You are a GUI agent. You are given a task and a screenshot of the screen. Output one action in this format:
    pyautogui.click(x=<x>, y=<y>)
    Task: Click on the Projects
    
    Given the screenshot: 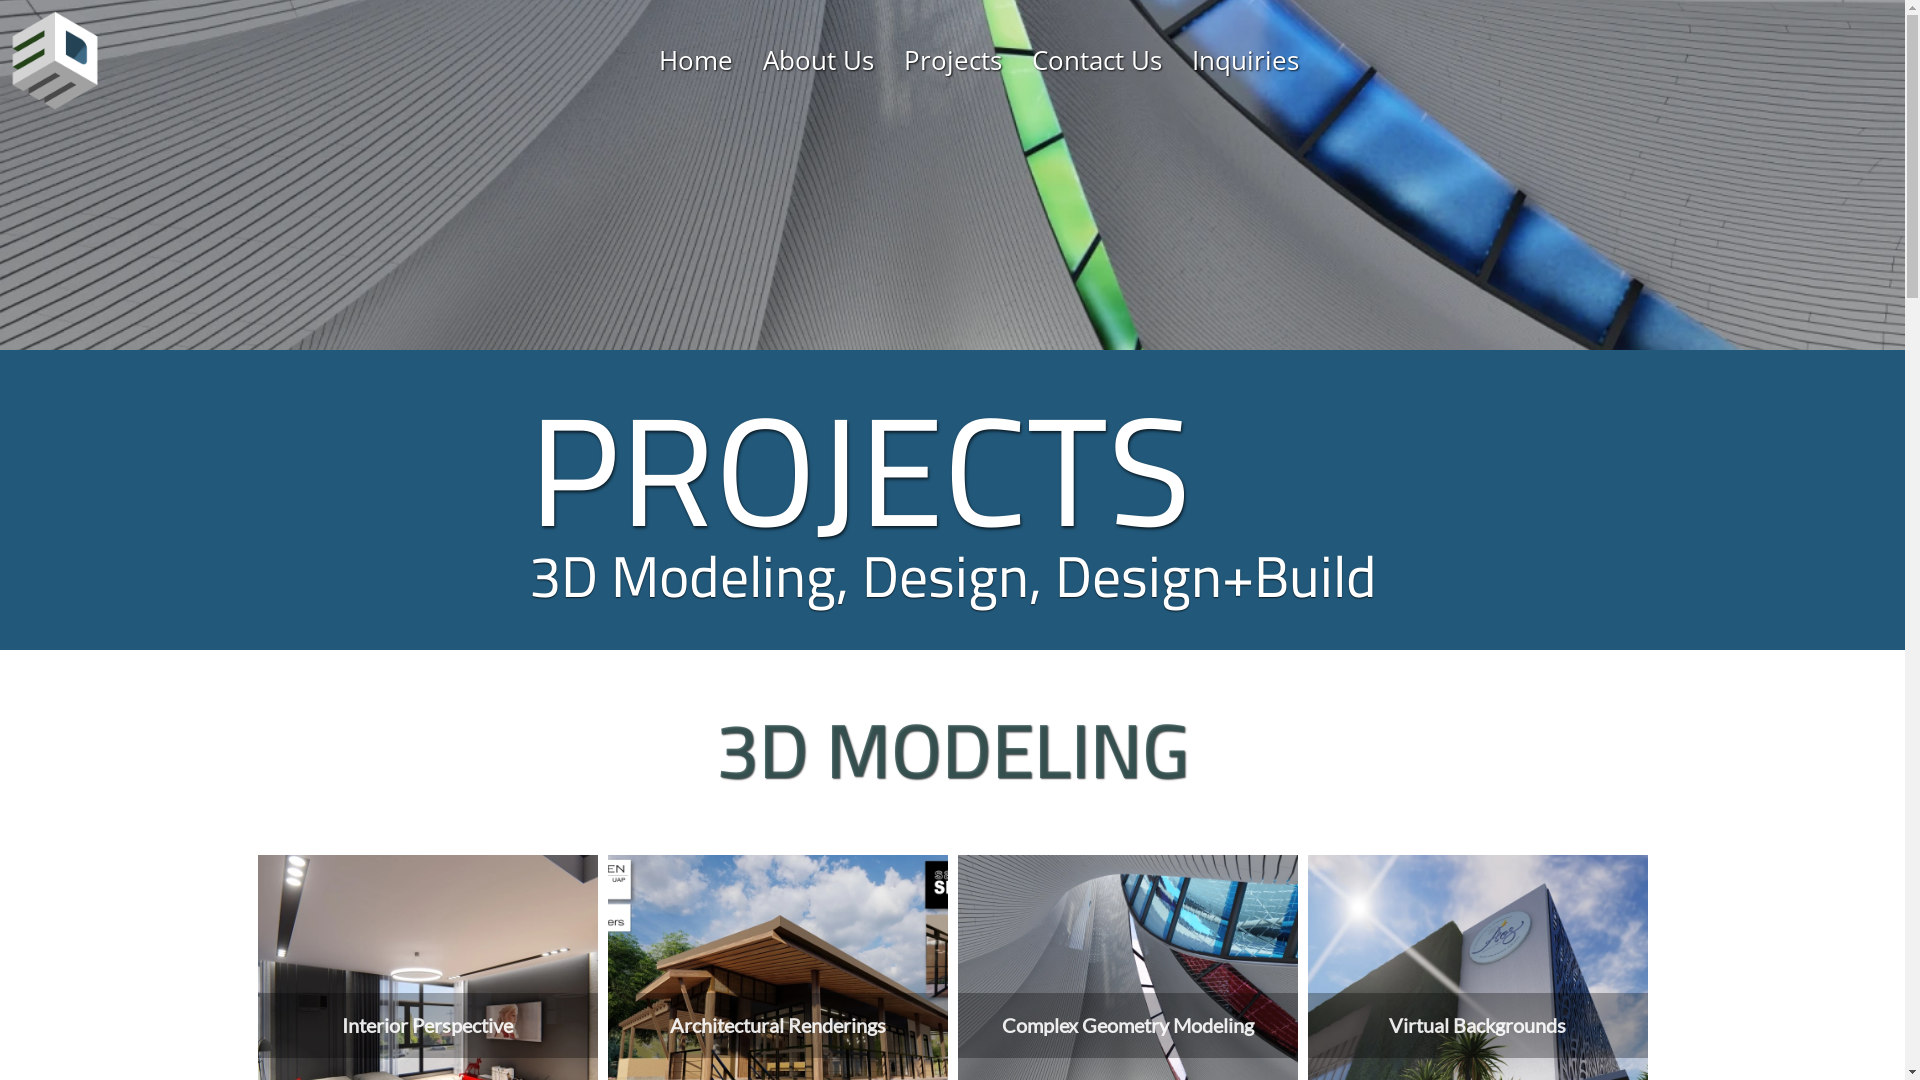 What is the action you would take?
    pyautogui.click(x=953, y=60)
    